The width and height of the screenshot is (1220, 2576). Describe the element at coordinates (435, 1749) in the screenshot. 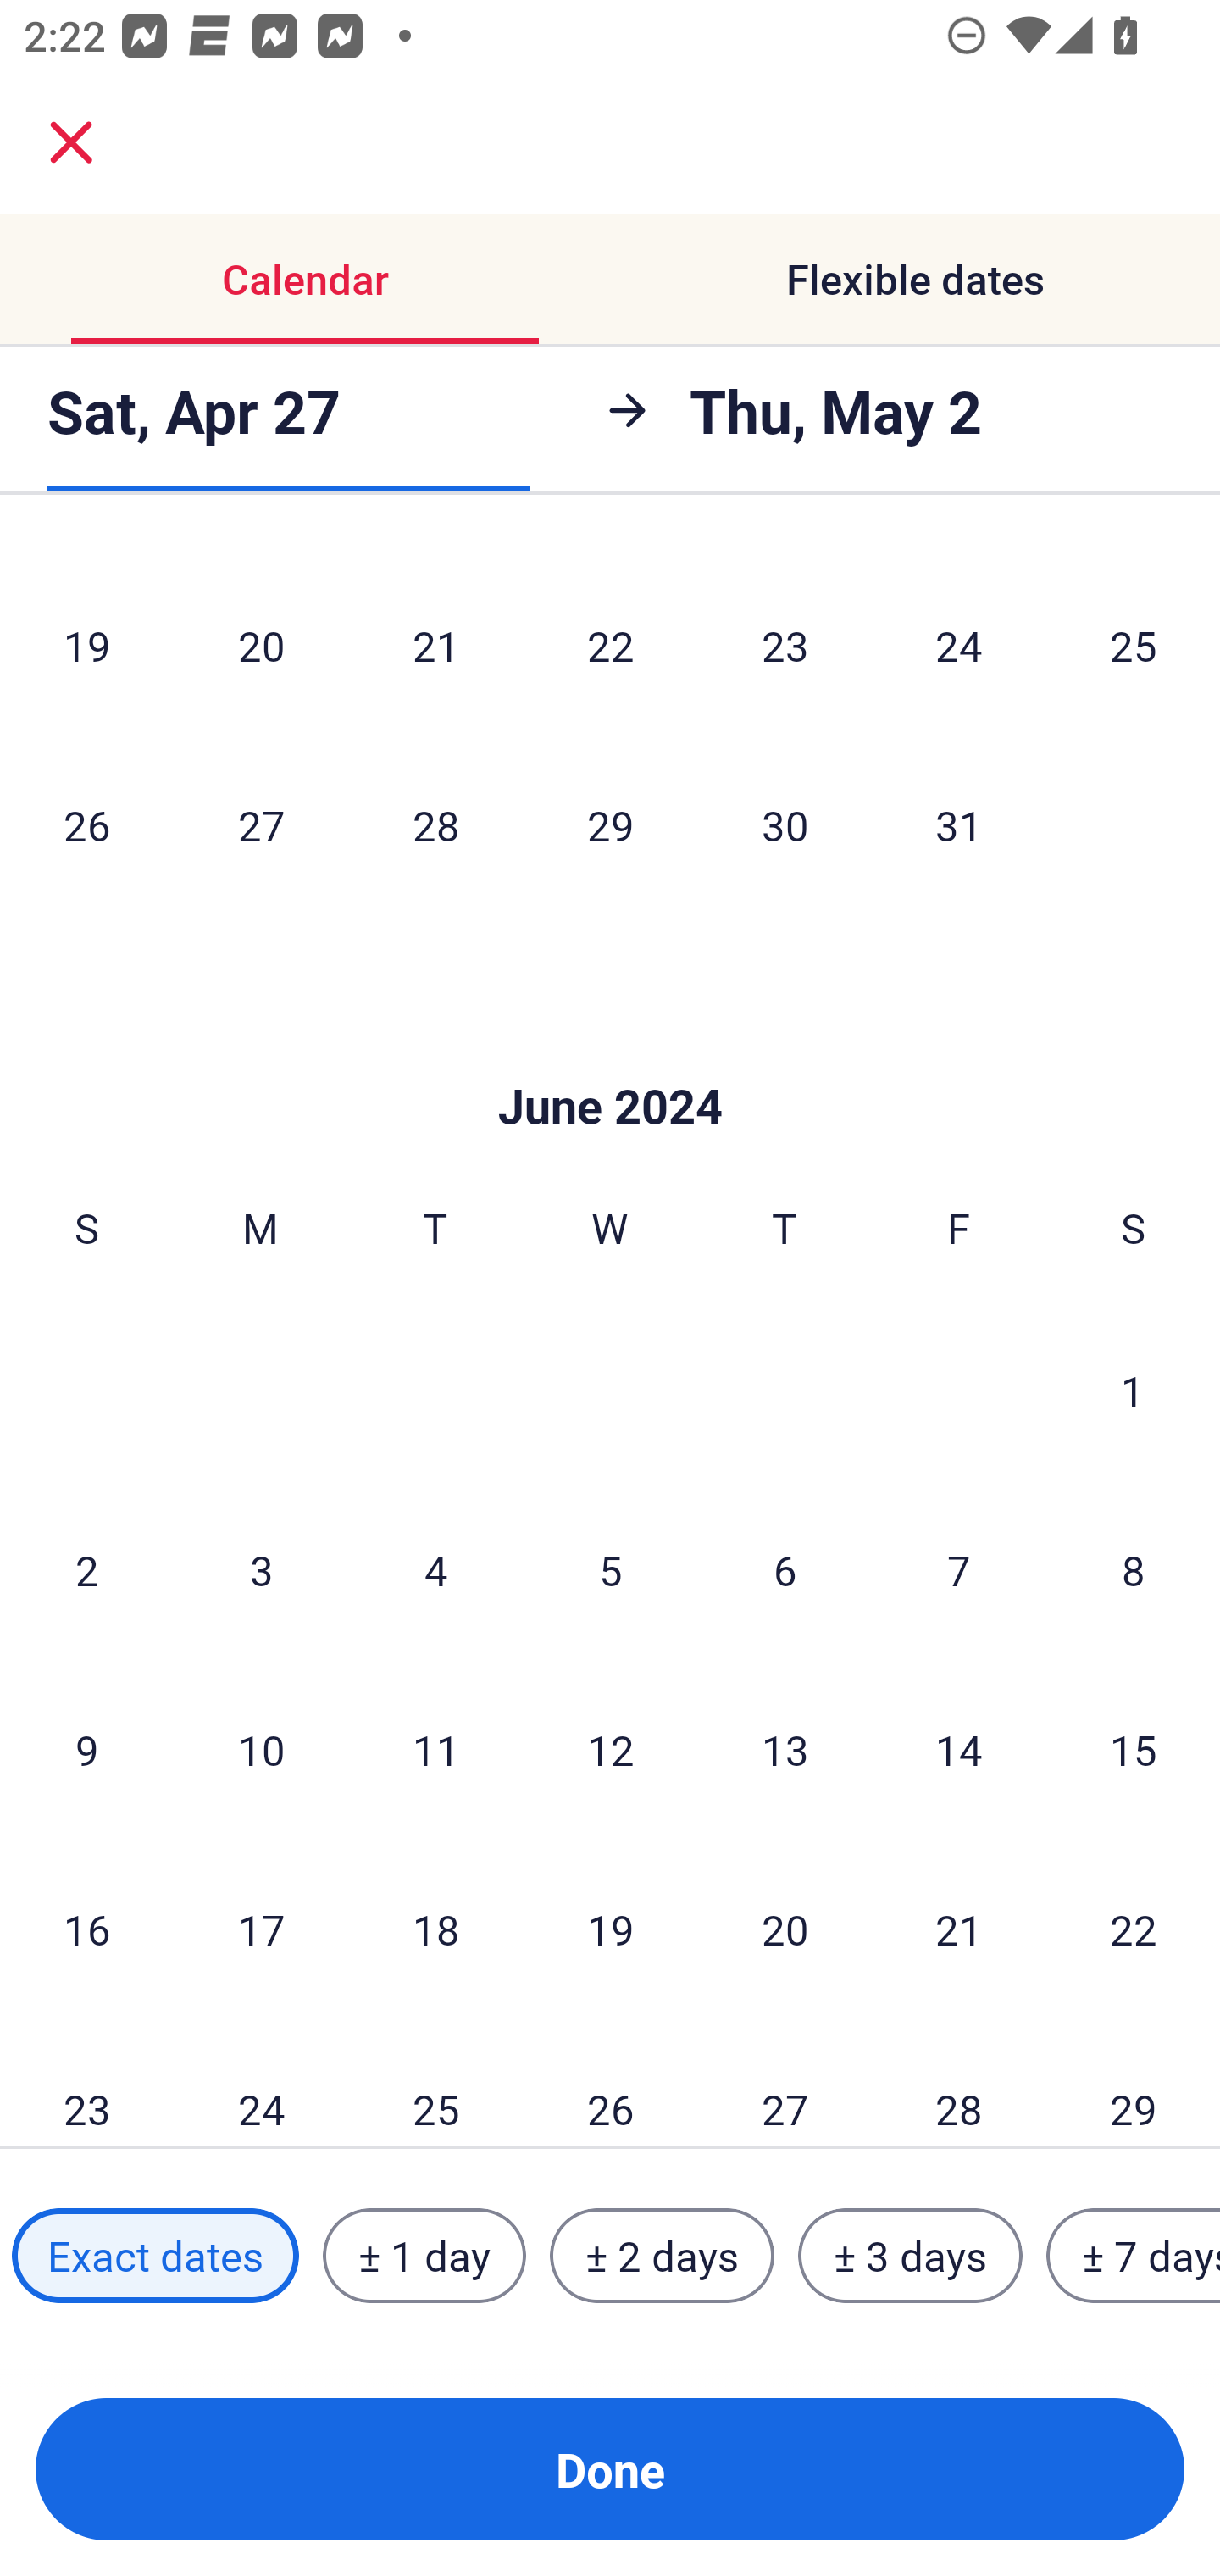

I see `11 Tuesday, June 11, 2024` at that location.